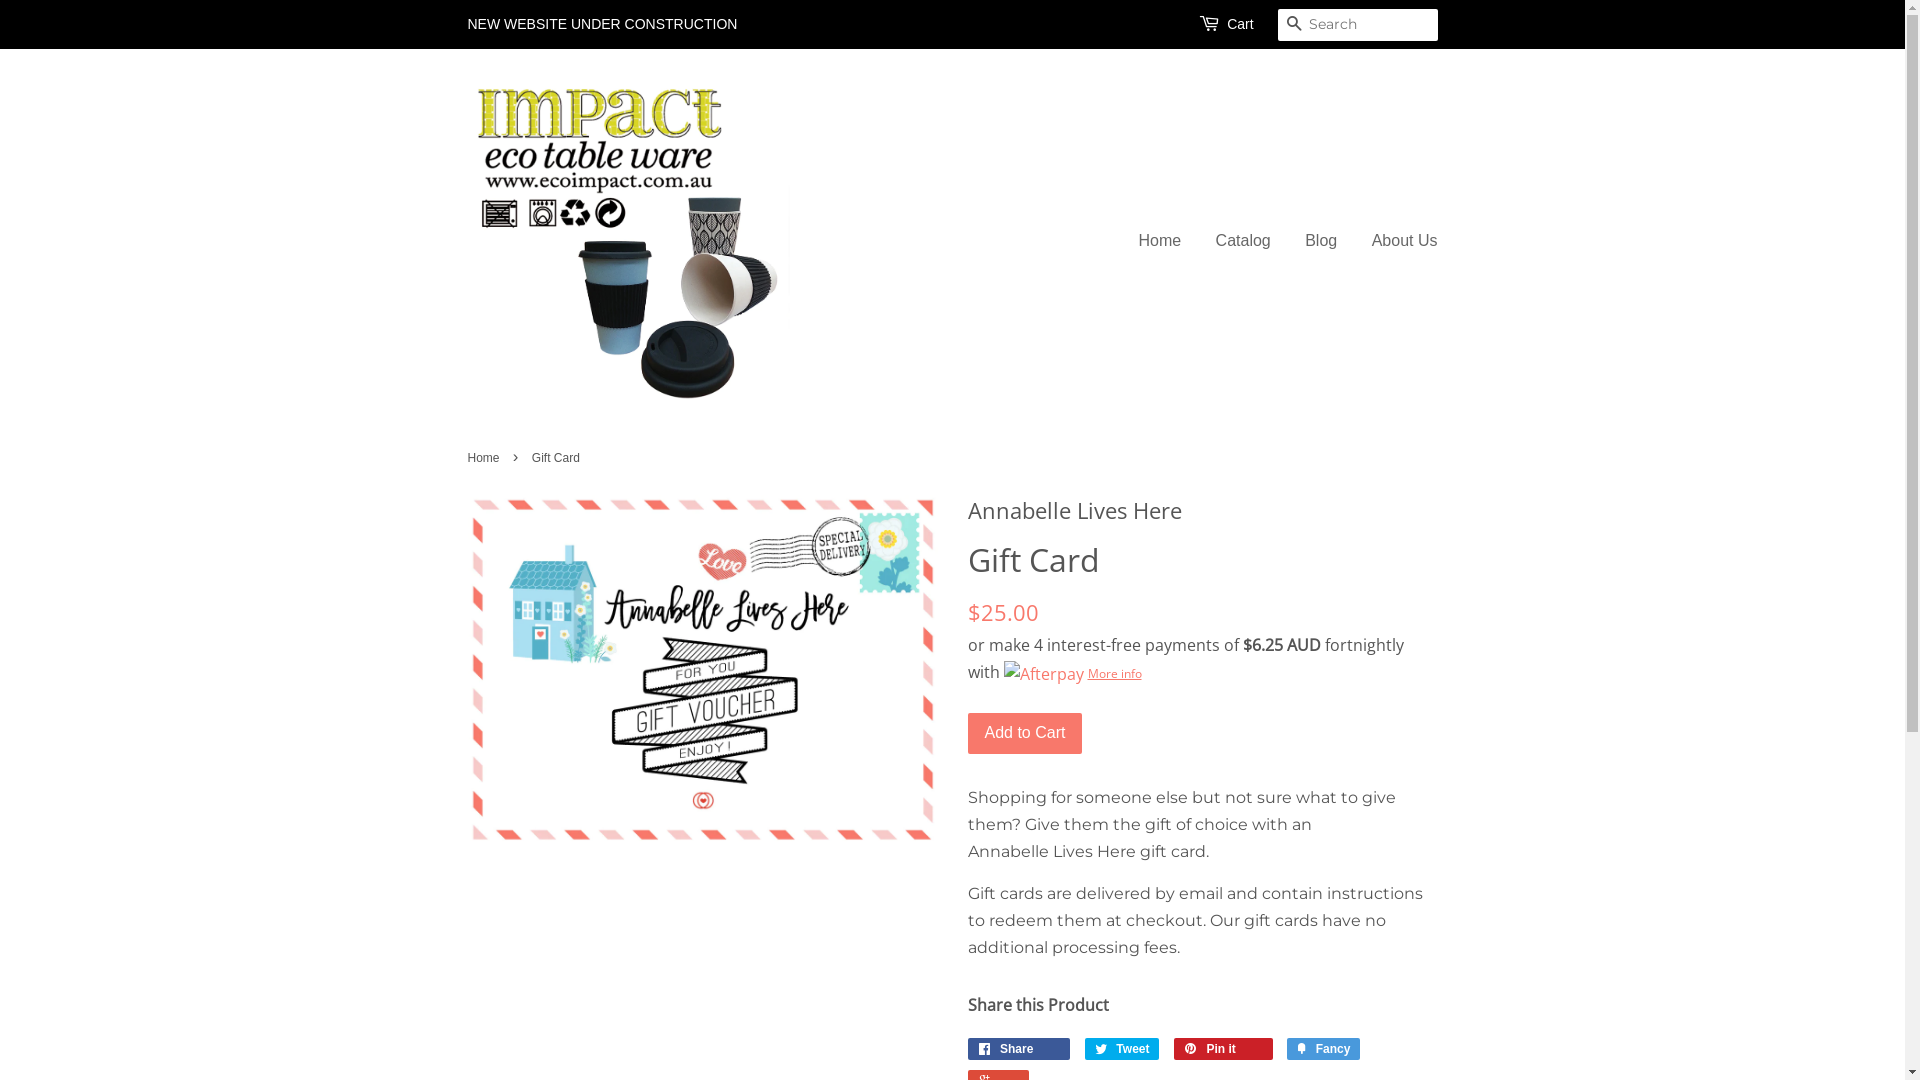 Image resolution: width=1920 pixels, height=1080 pixels. Describe the element at coordinates (1294, 26) in the screenshot. I see `Search` at that location.